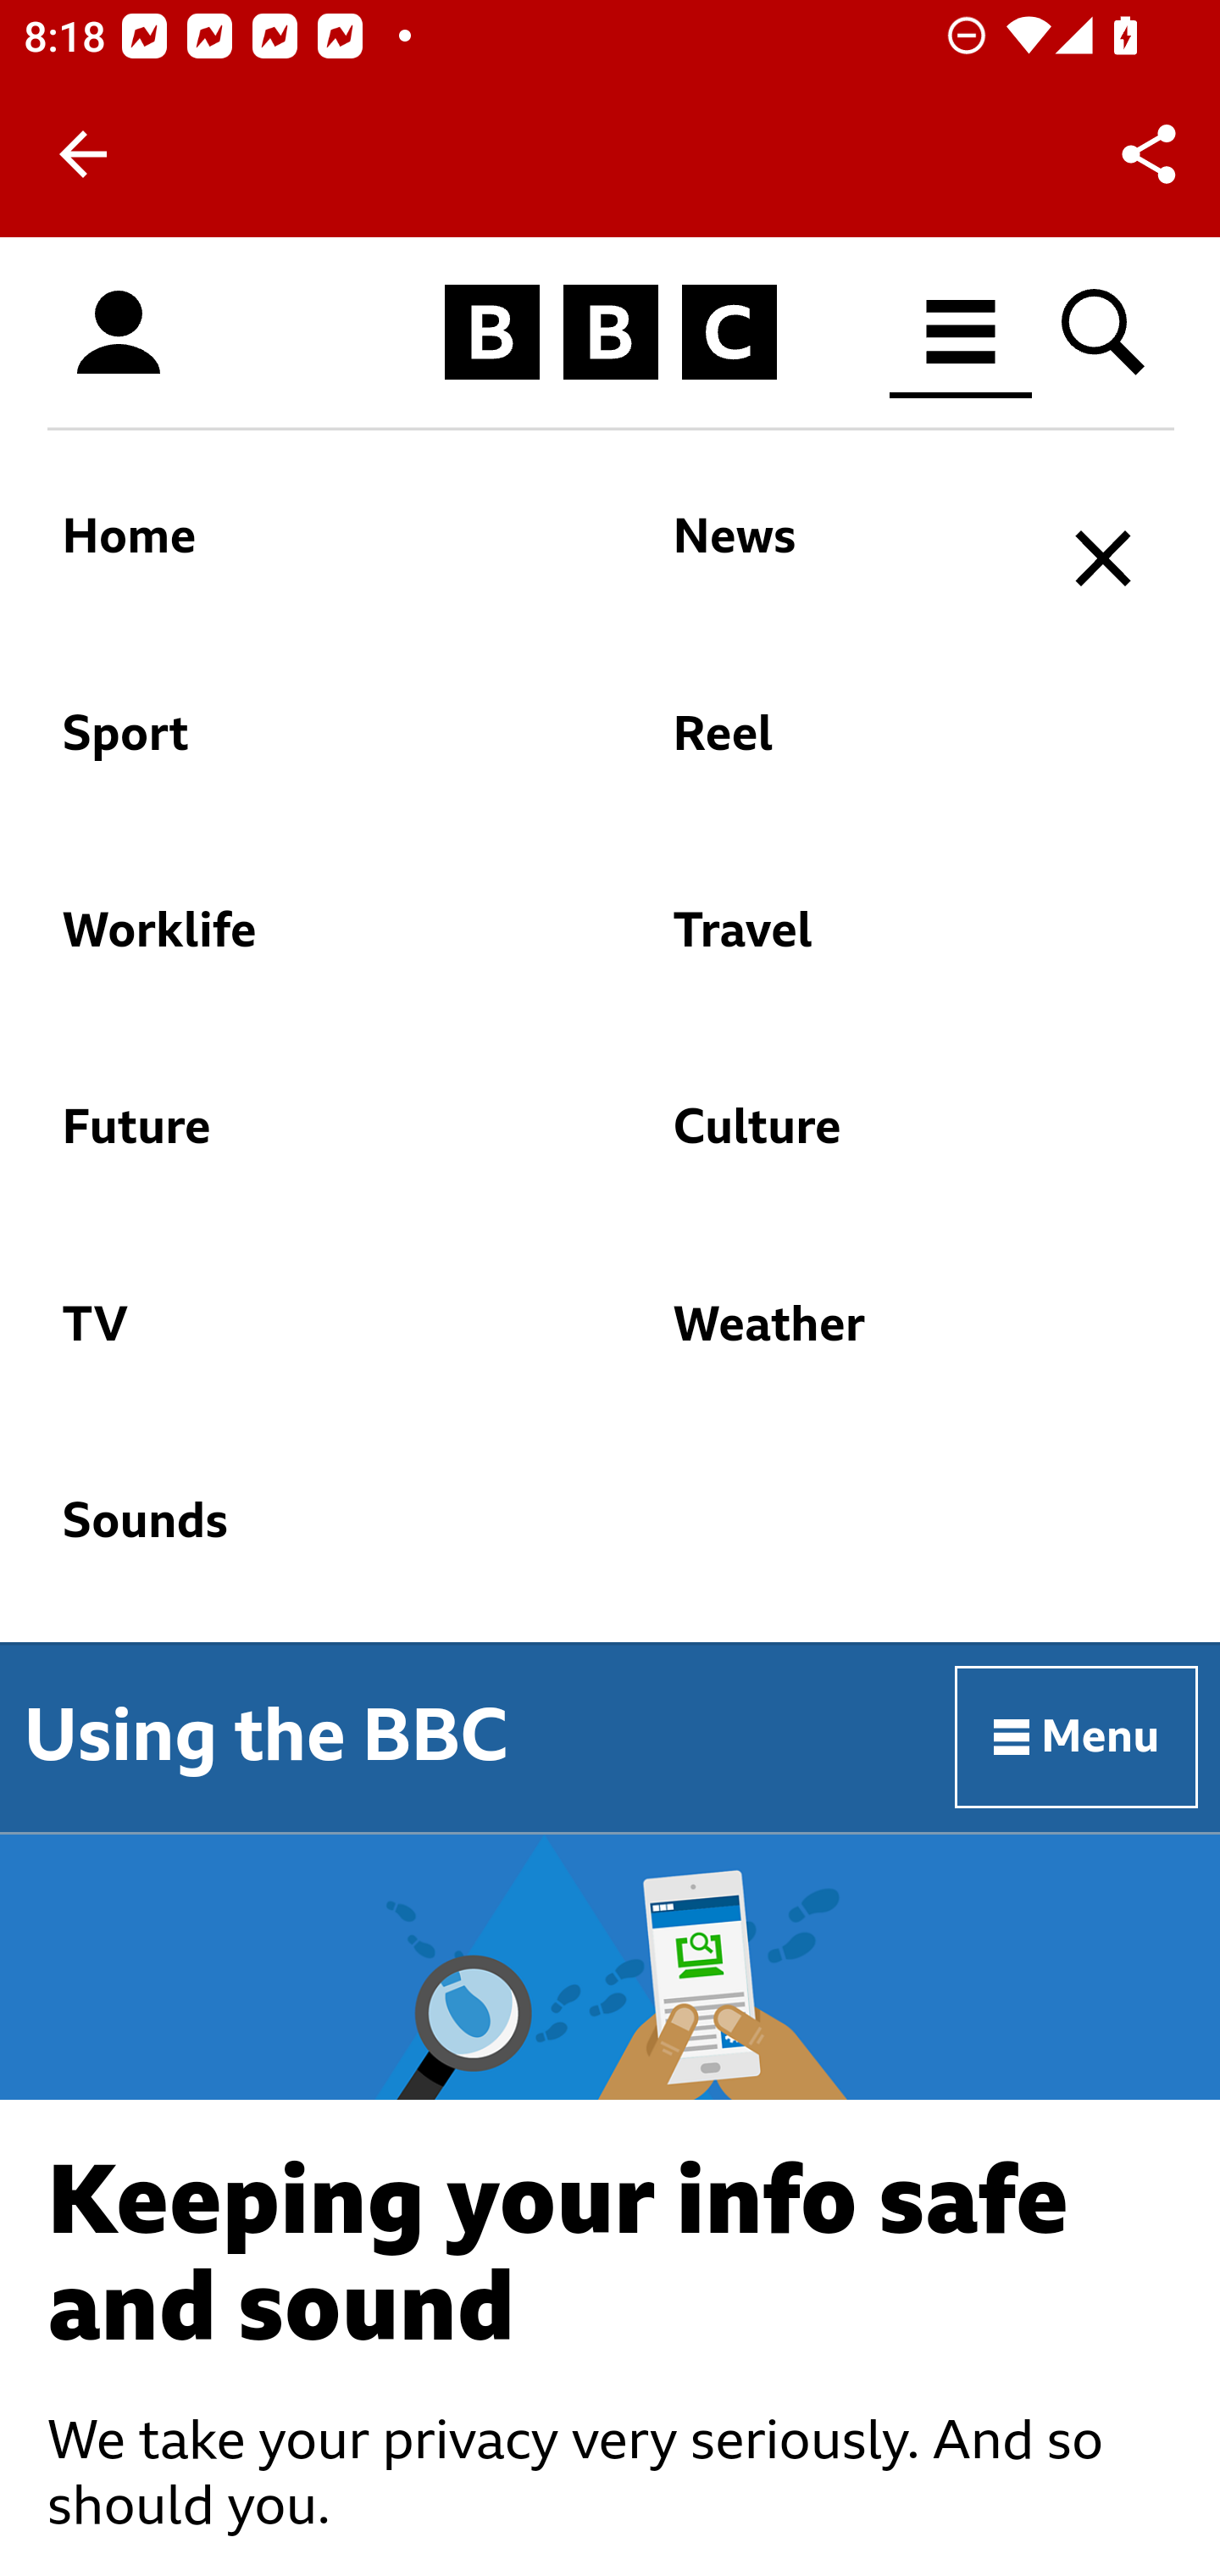  Describe the element at coordinates (119, 333) in the screenshot. I see `Sign in` at that location.